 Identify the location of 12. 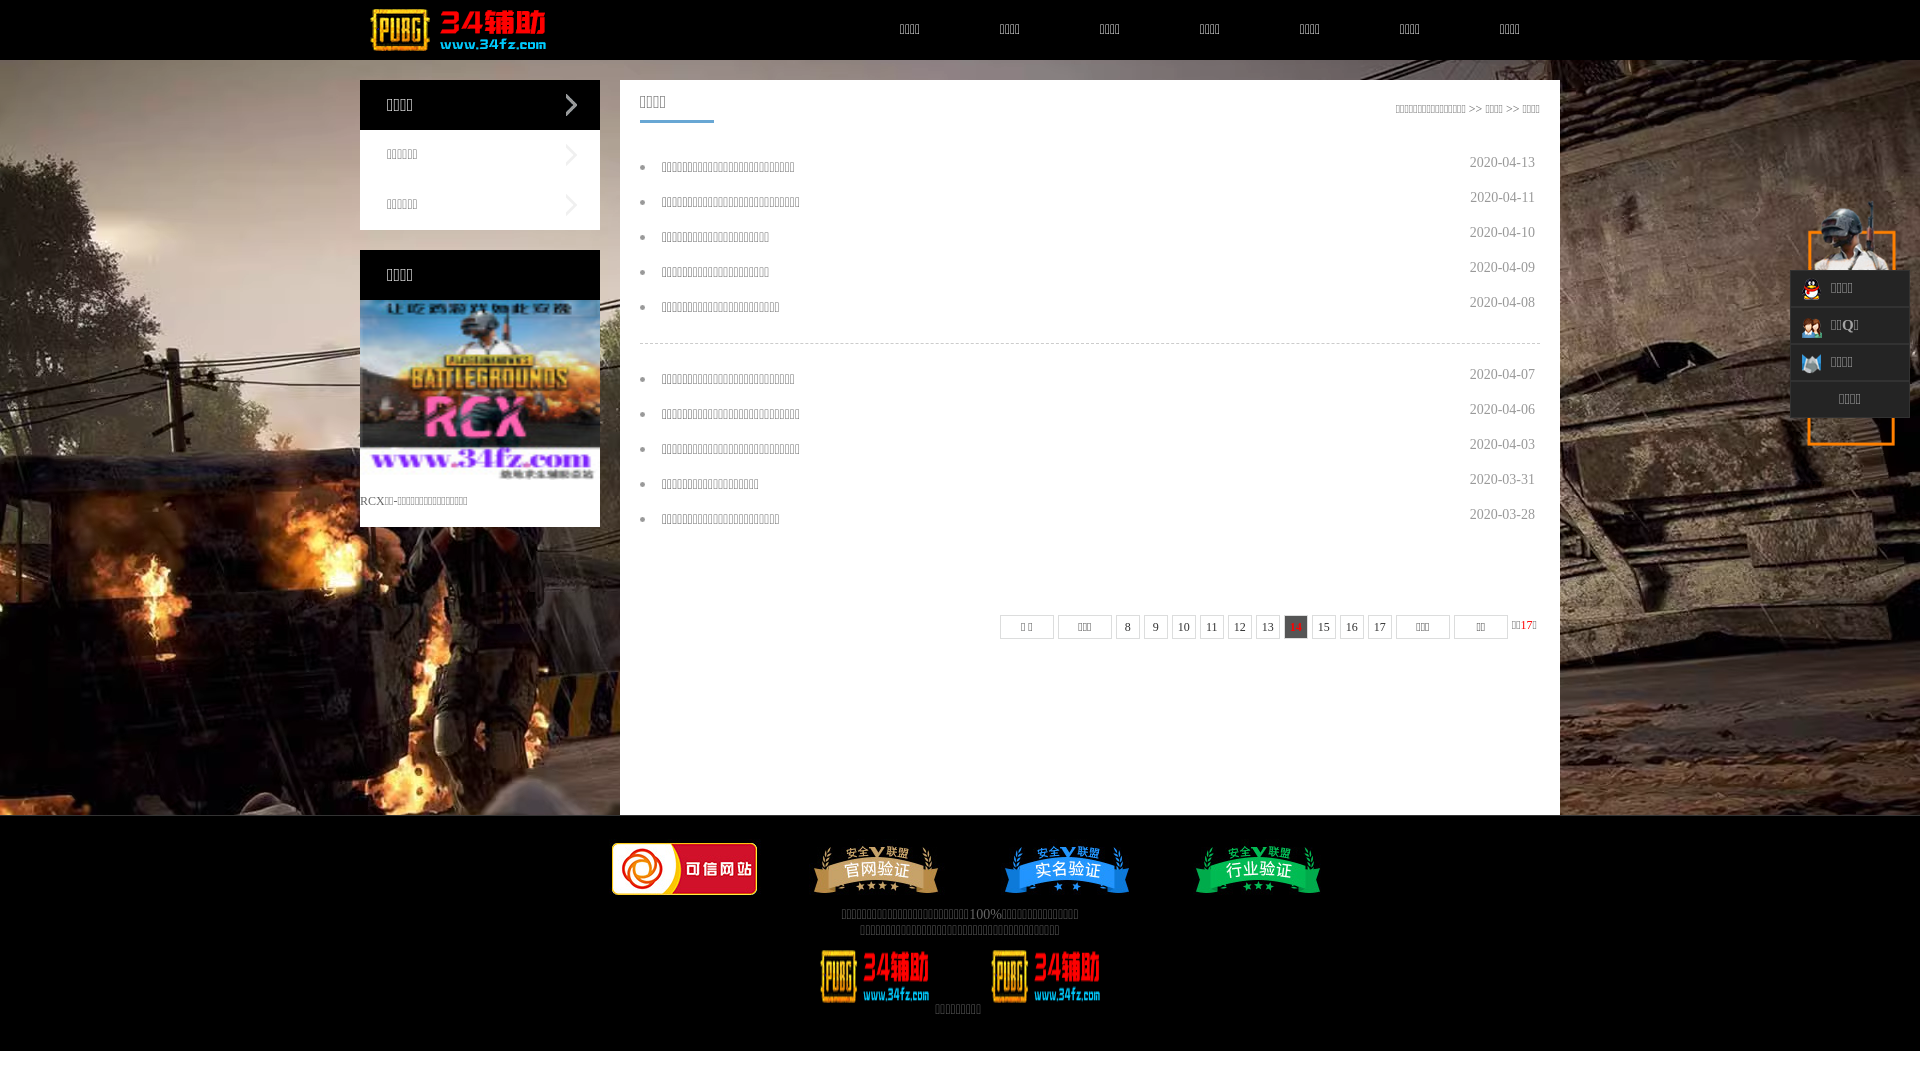
(1240, 627).